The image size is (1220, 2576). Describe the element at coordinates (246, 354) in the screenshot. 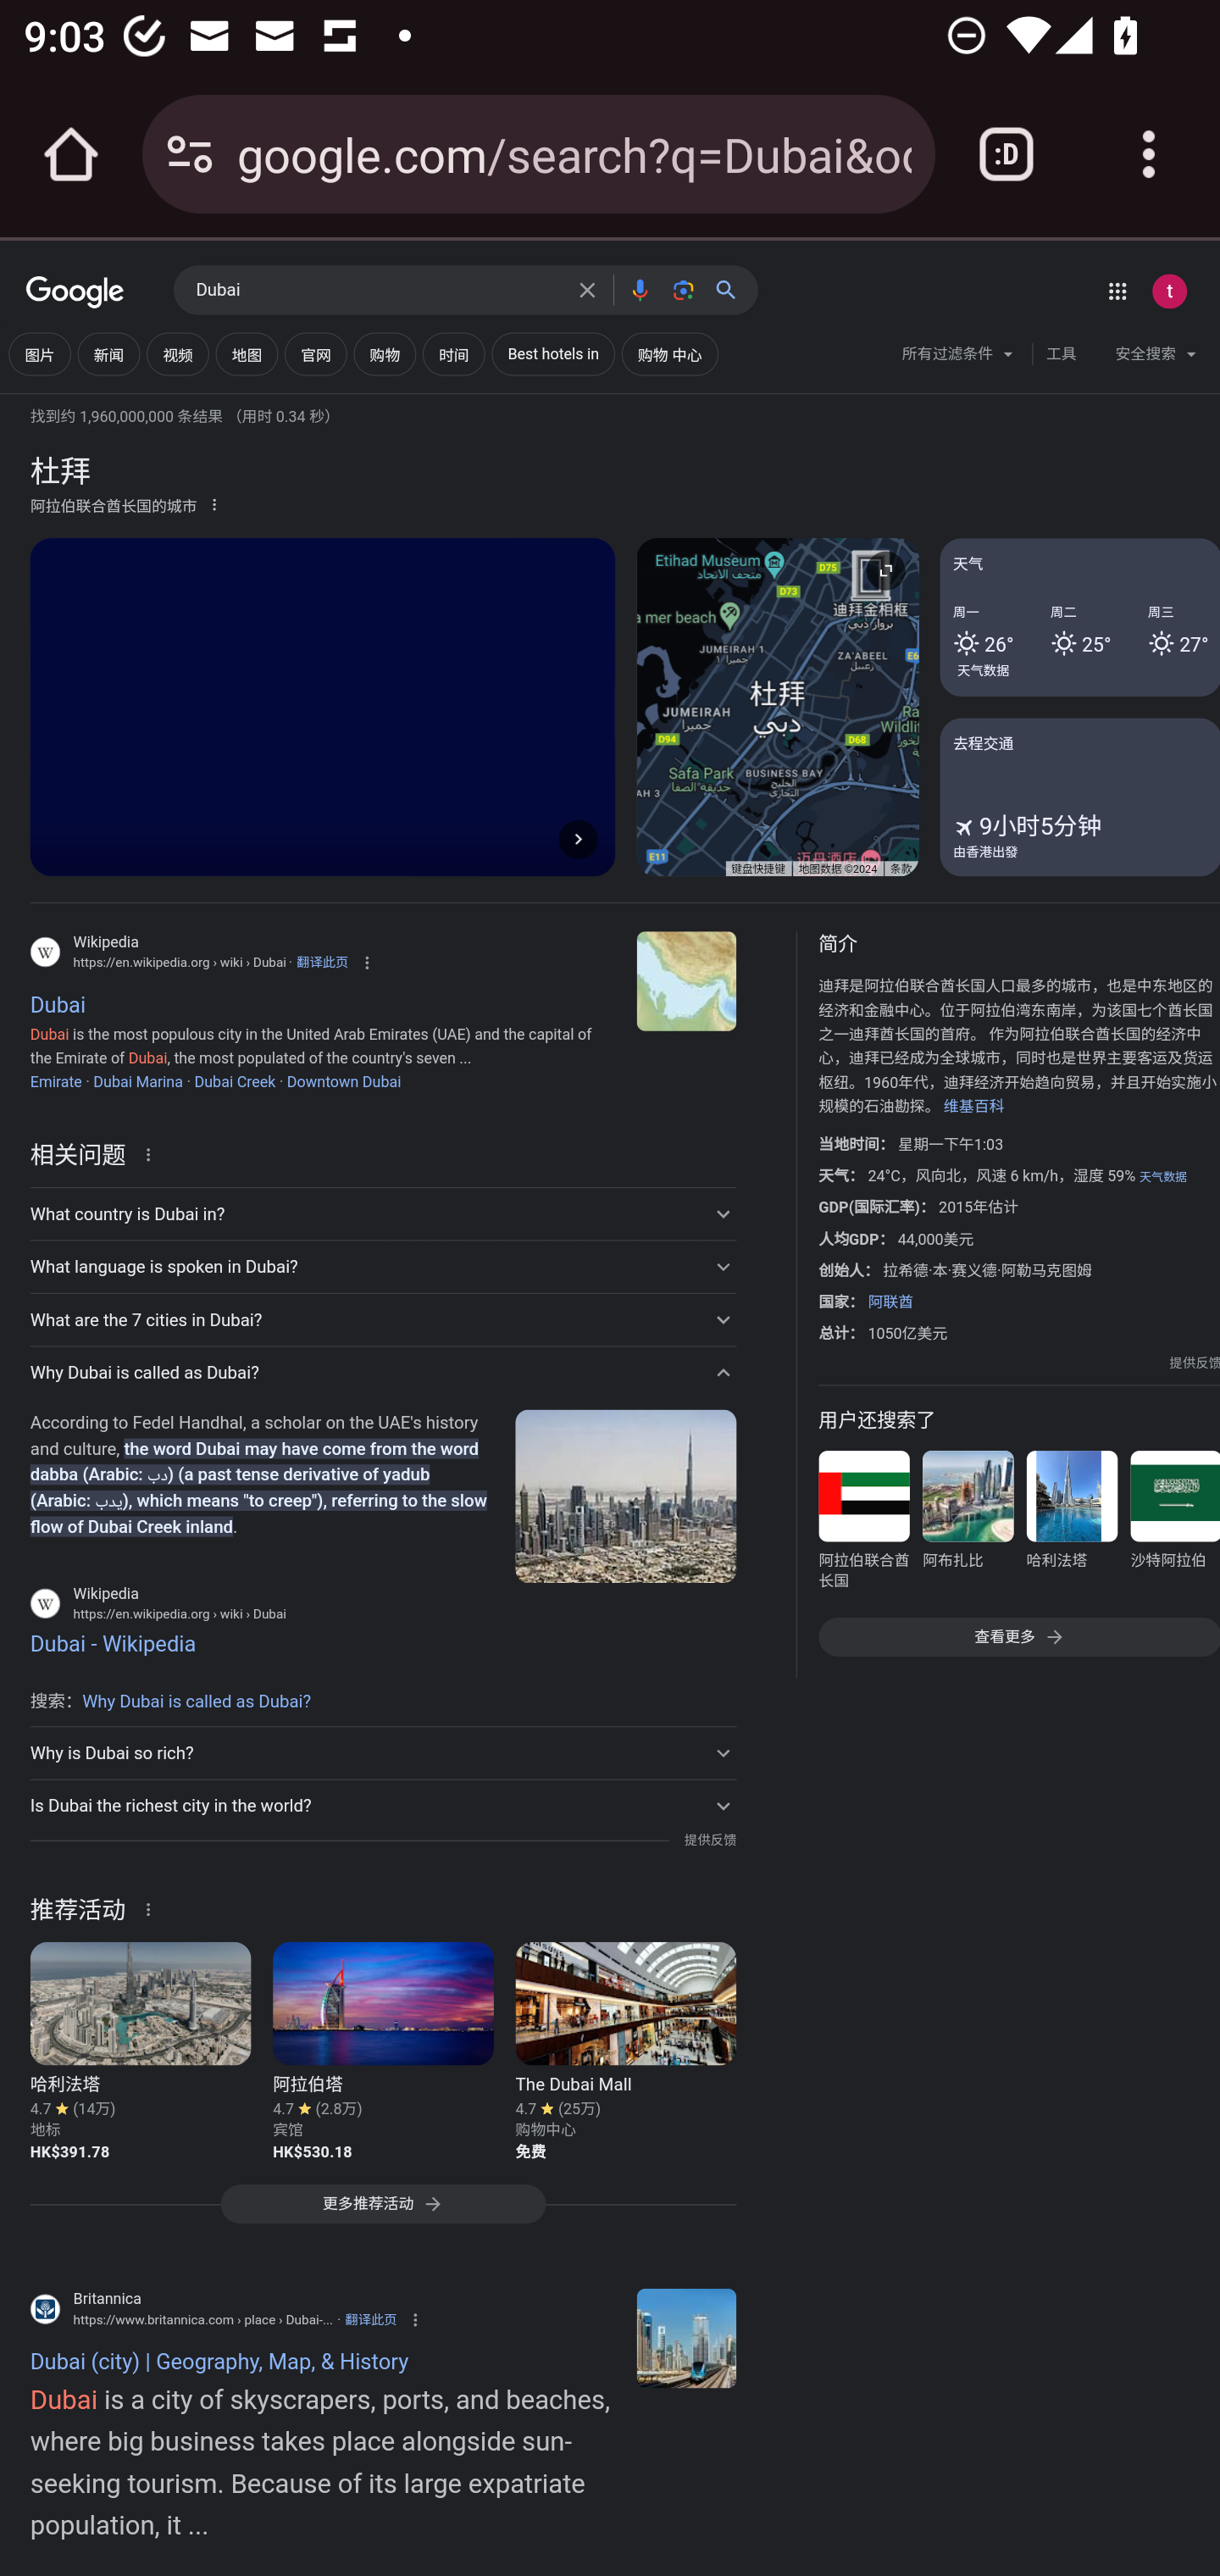

I see `地图` at that location.